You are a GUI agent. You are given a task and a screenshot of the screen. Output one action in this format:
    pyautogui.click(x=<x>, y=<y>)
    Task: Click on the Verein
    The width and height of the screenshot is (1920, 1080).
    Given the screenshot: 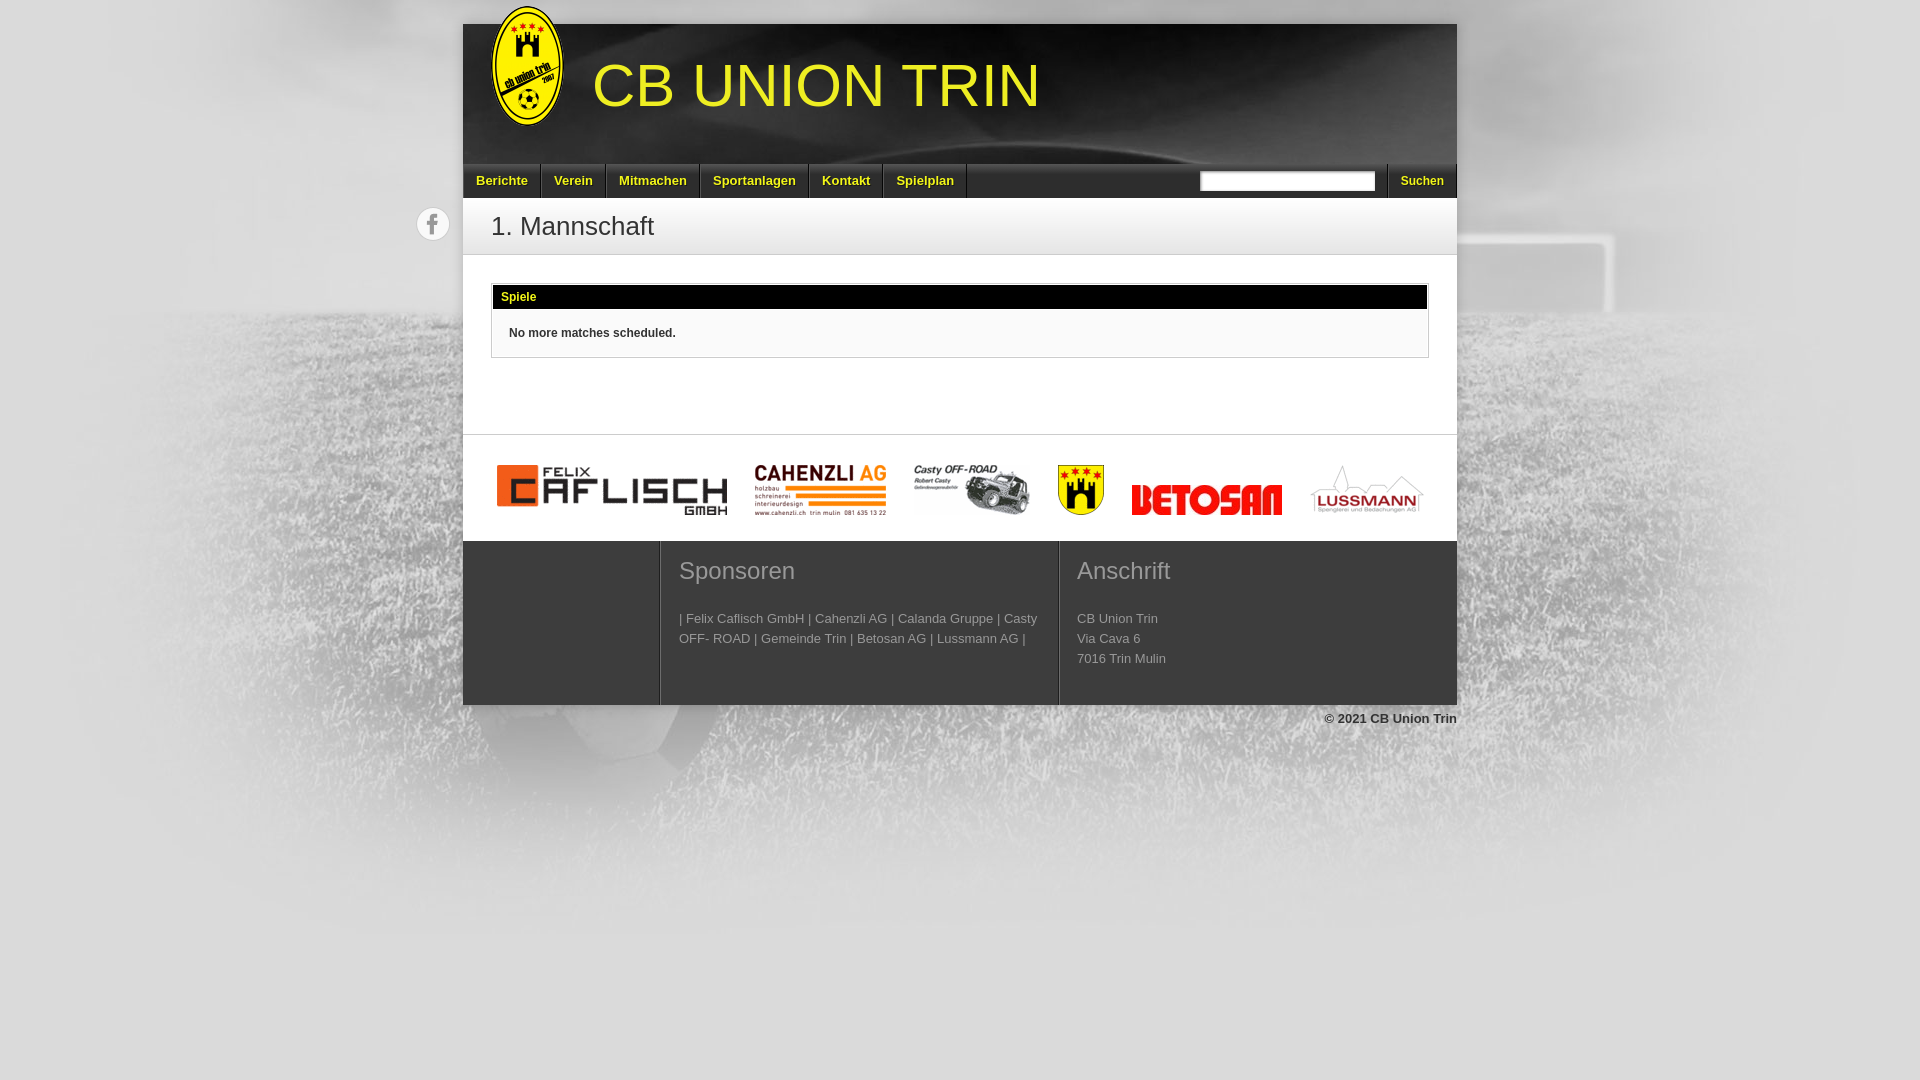 What is the action you would take?
    pyautogui.click(x=574, y=181)
    